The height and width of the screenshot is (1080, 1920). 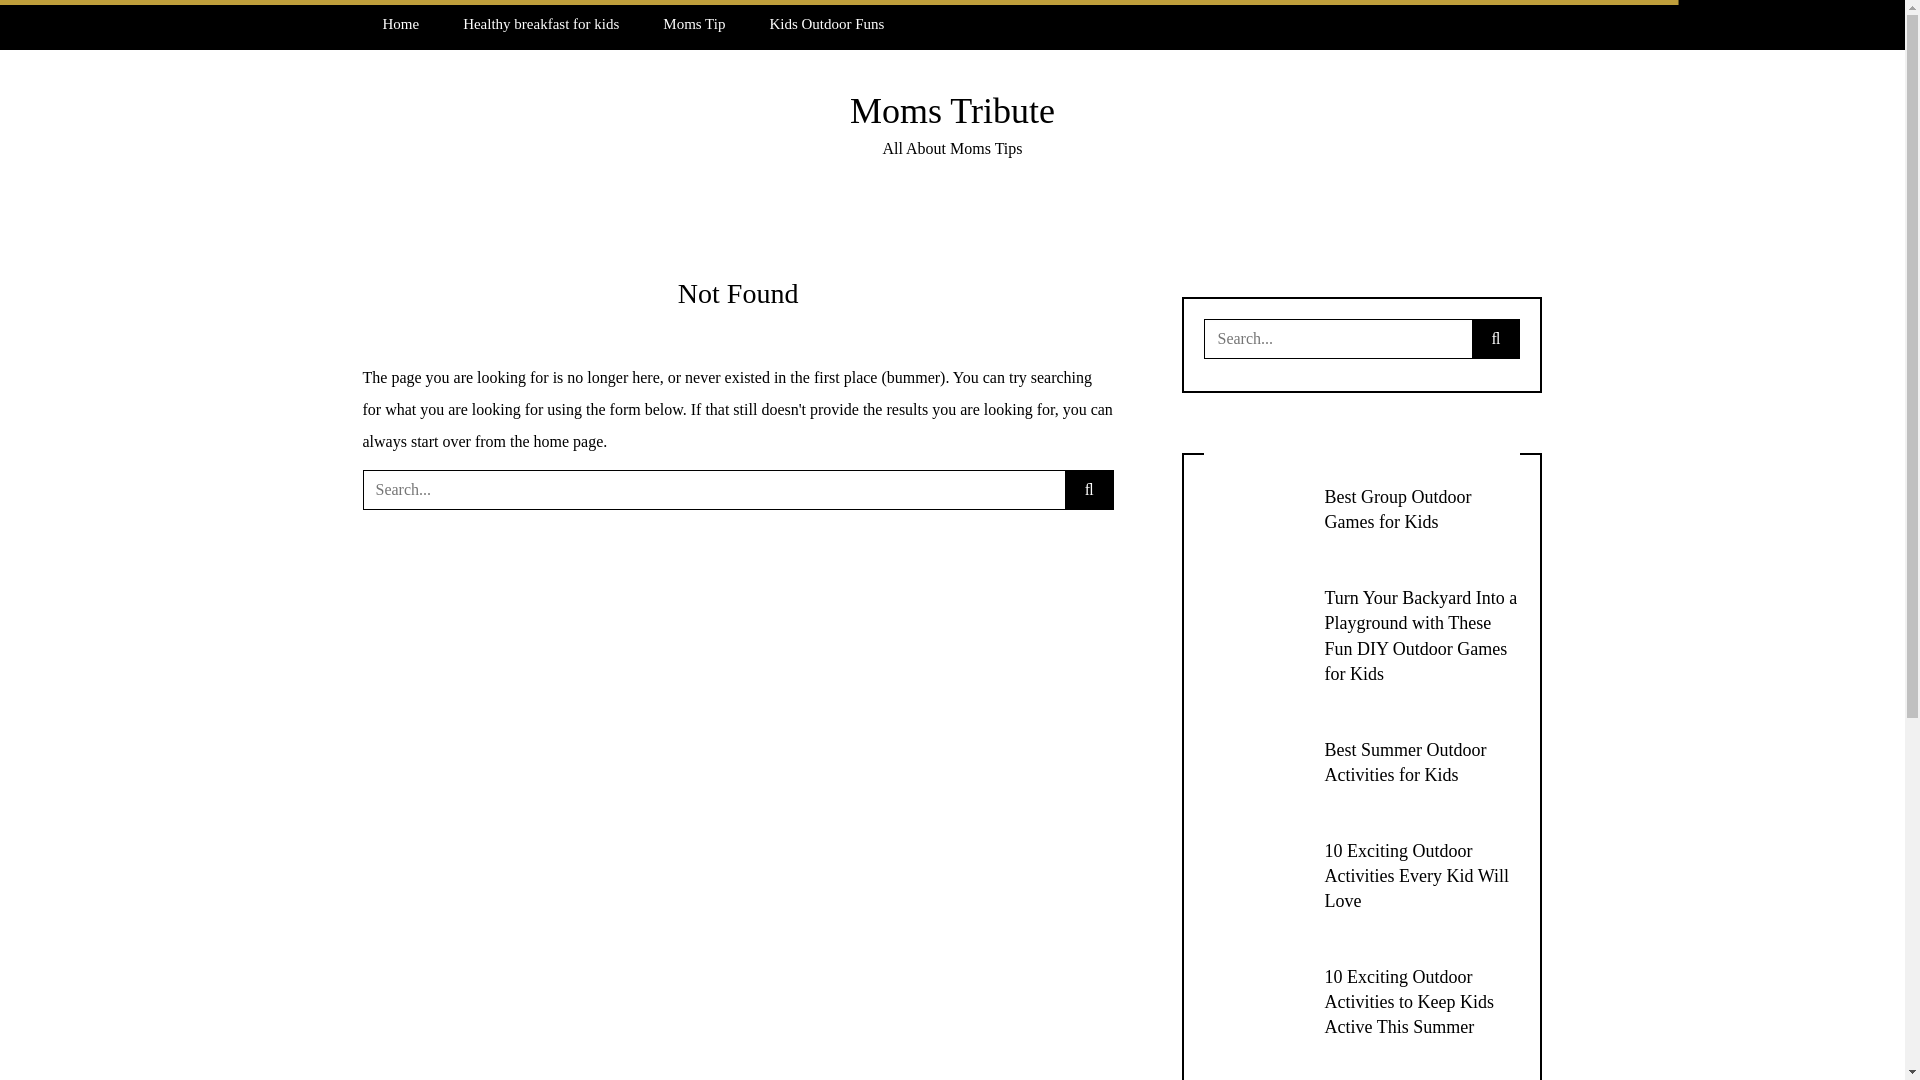 What do you see at coordinates (826, 24) in the screenshot?
I see `Kids Outdoor Funs` at bounding box center [826, 24].